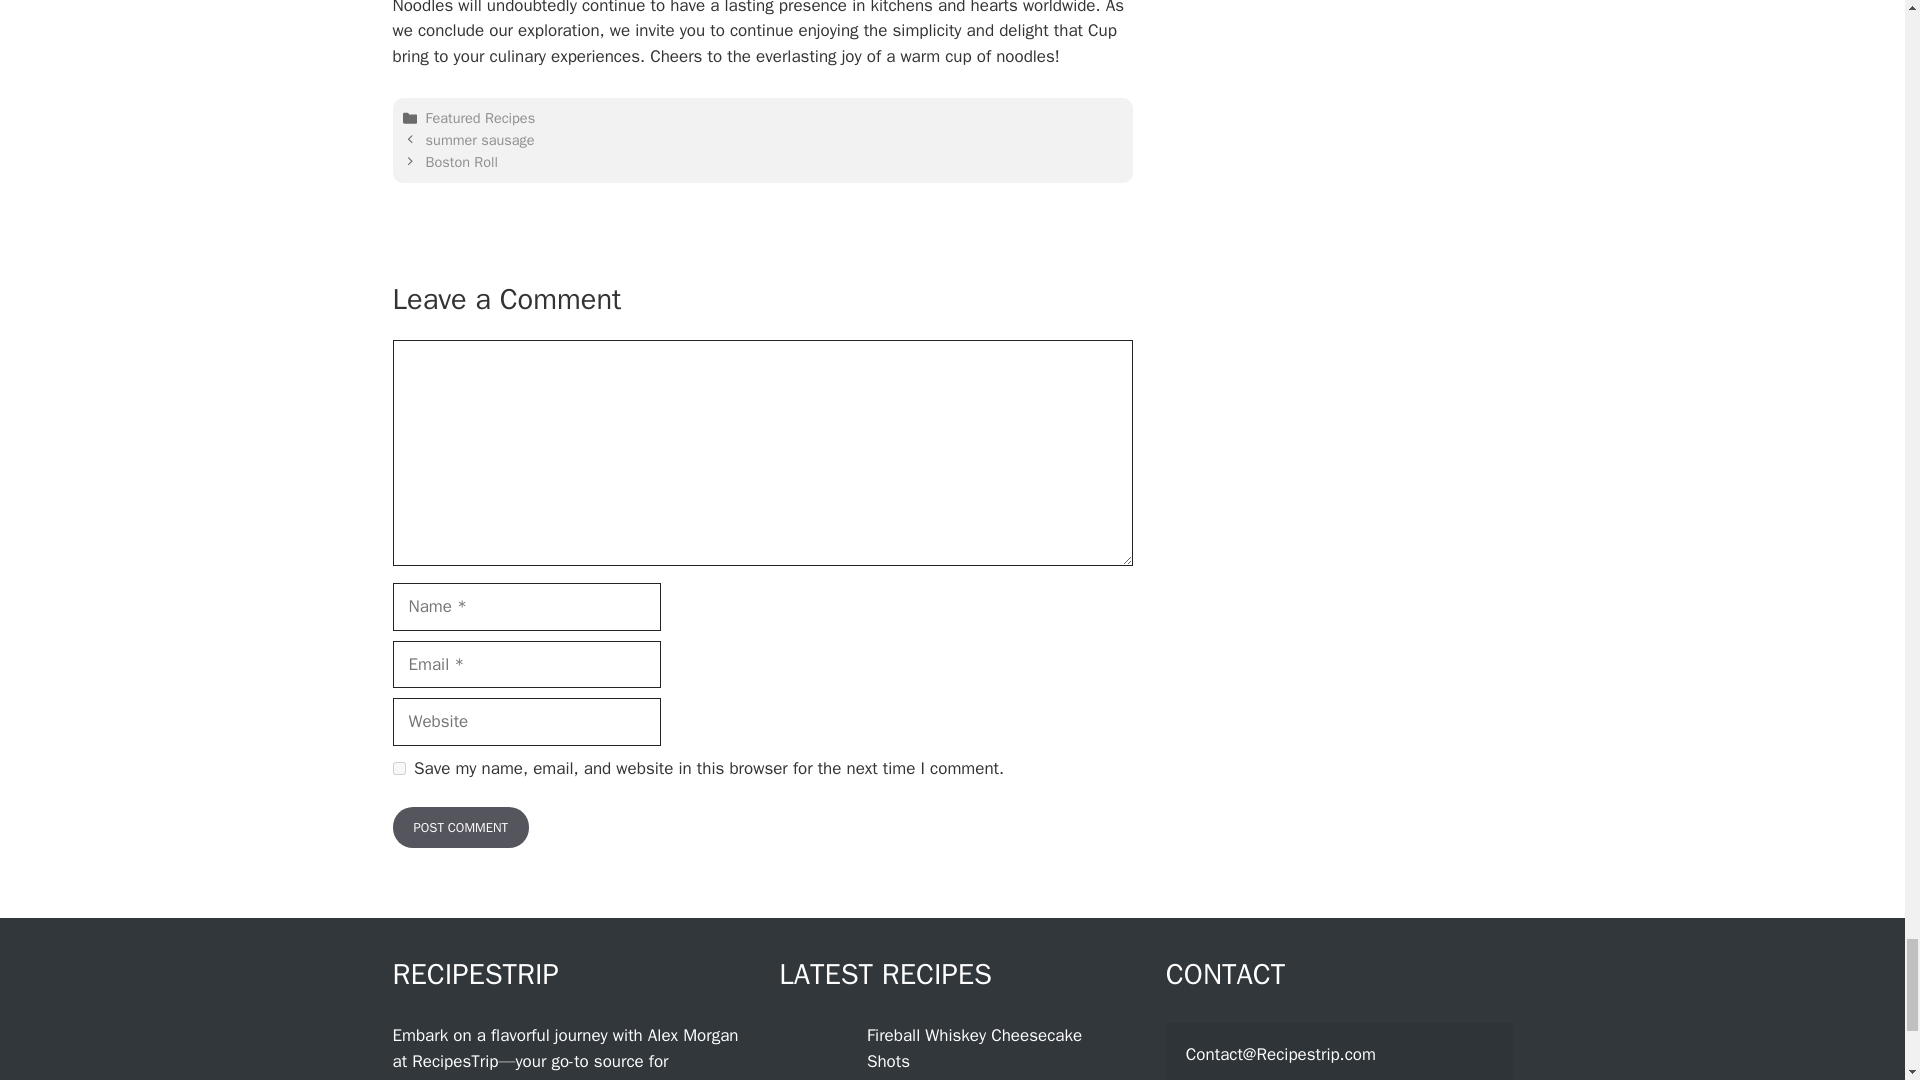 Image resolution: width=1920 pixels, height=1080 pixels. What do you see at coordinates (398, 768) in the screenshot?
I see `yes` at bounding box center [398, 768].